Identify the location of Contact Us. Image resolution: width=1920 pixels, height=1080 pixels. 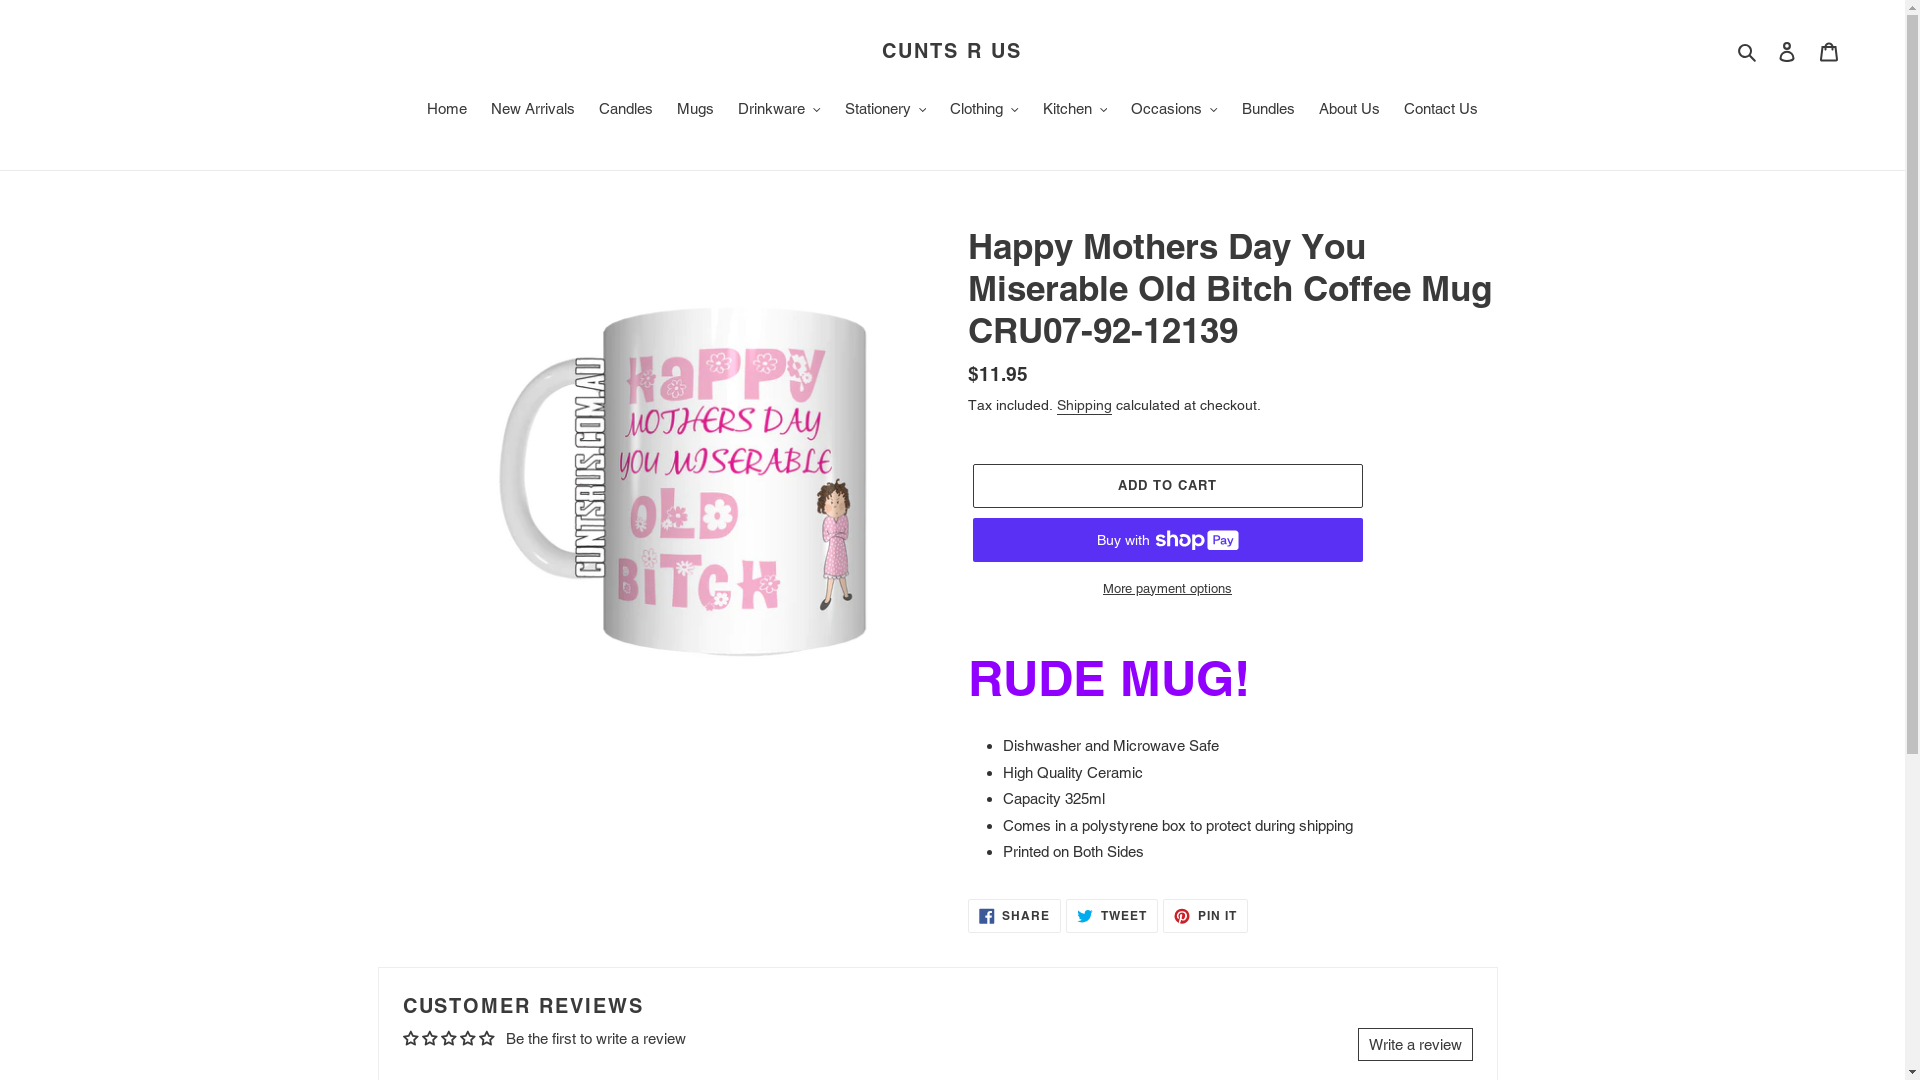
(1441, 111).